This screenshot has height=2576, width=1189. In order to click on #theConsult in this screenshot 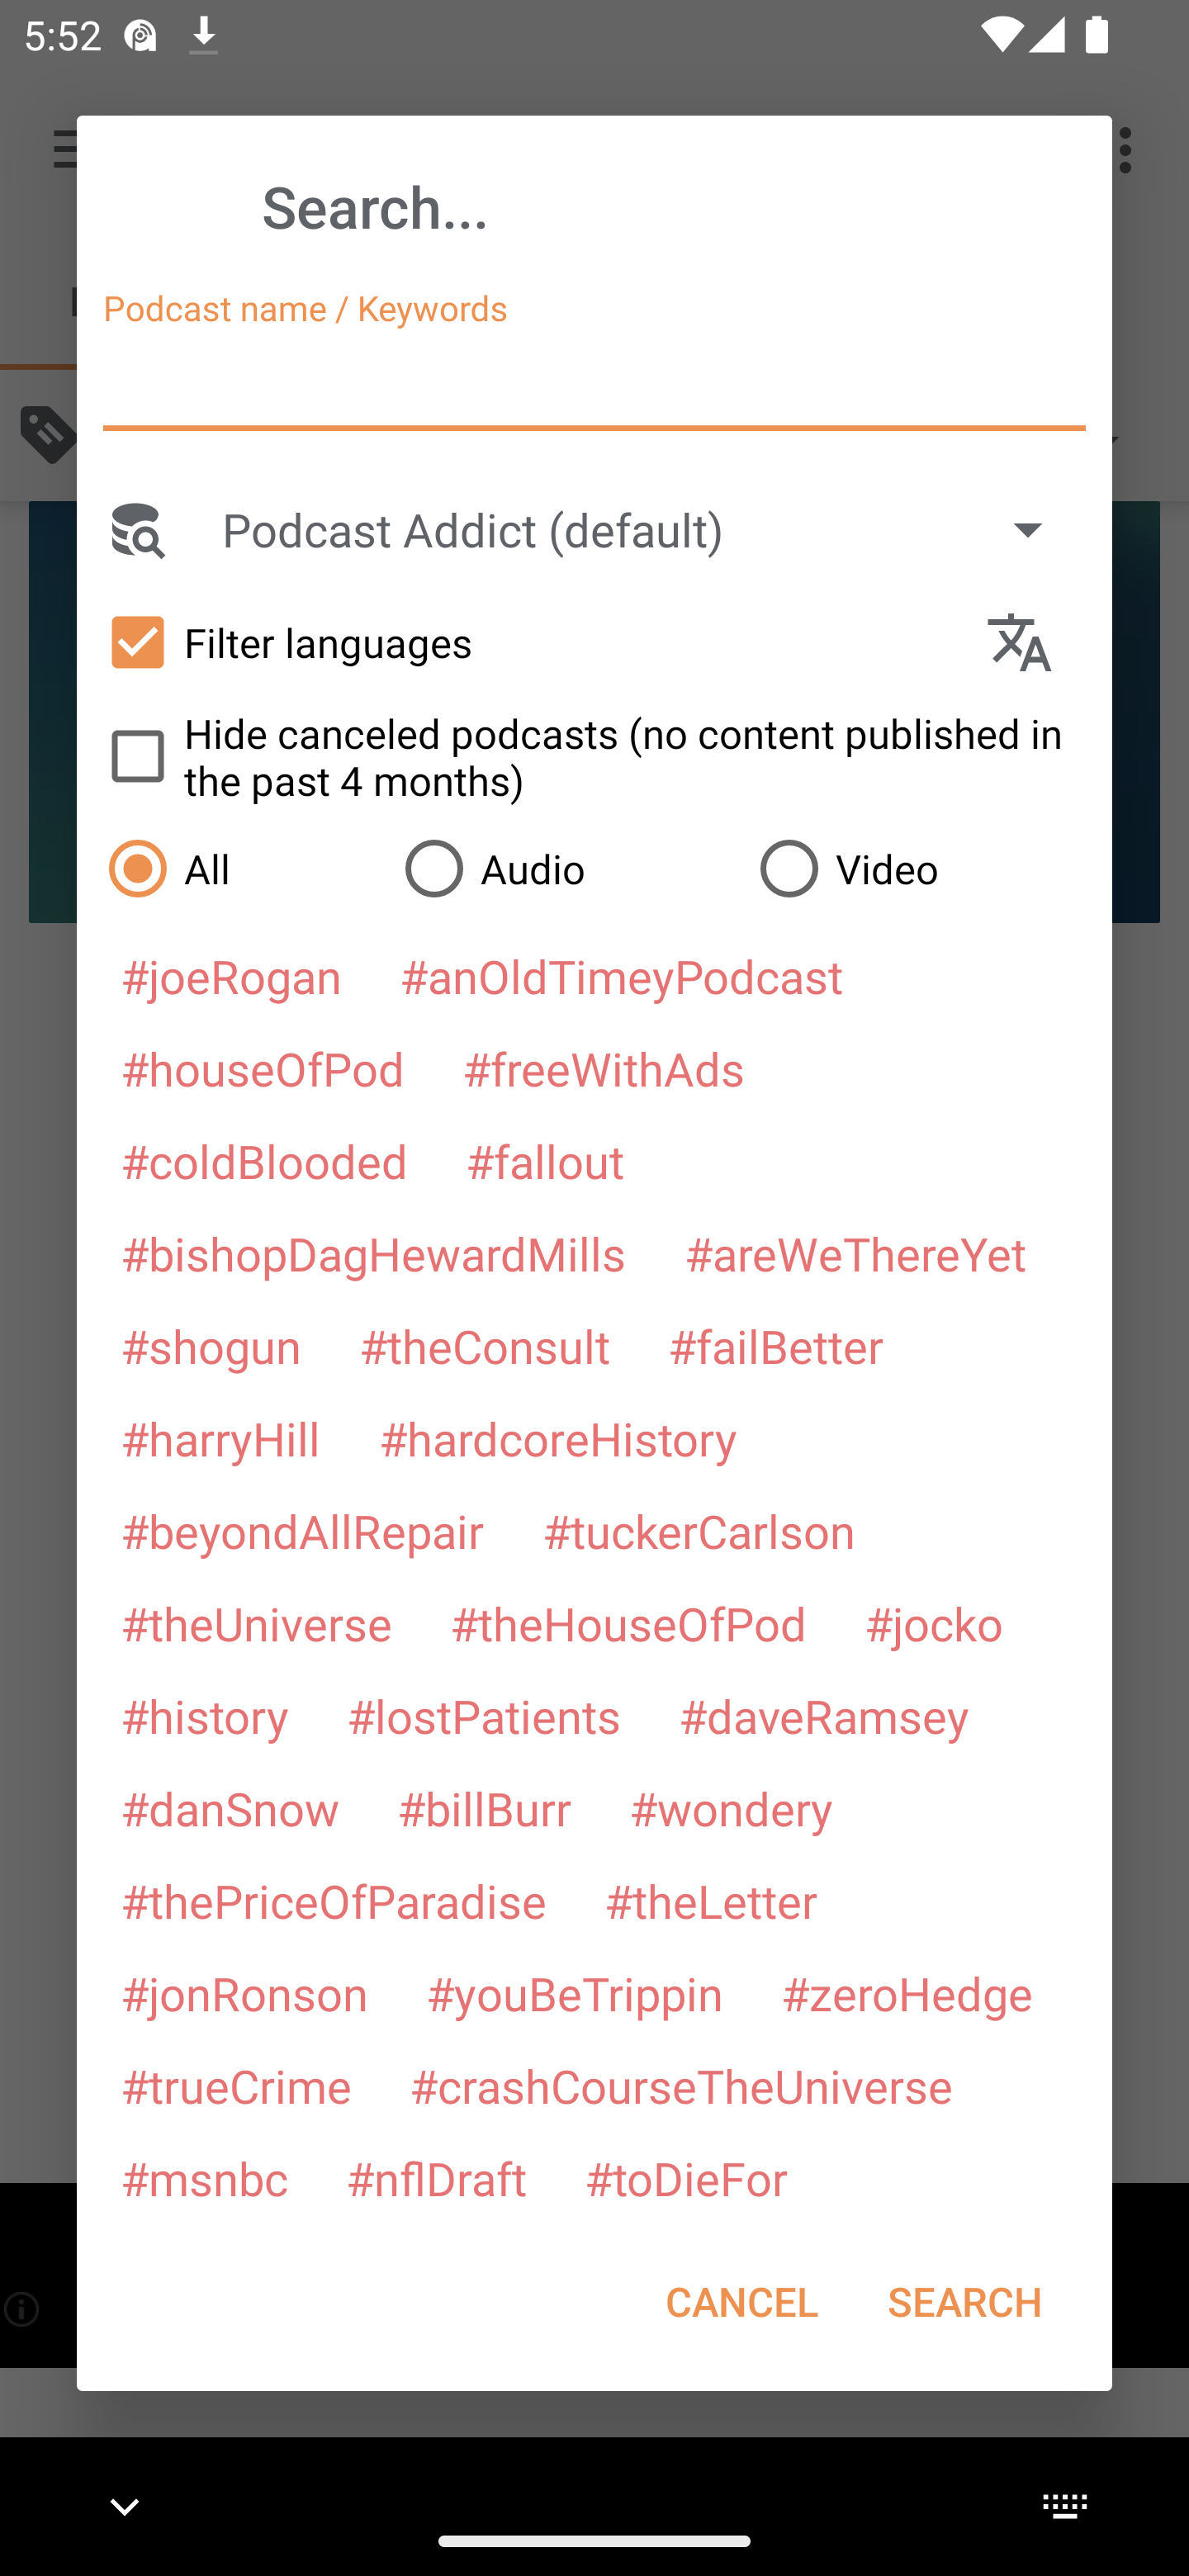, I will do `click(484, 1346)`.